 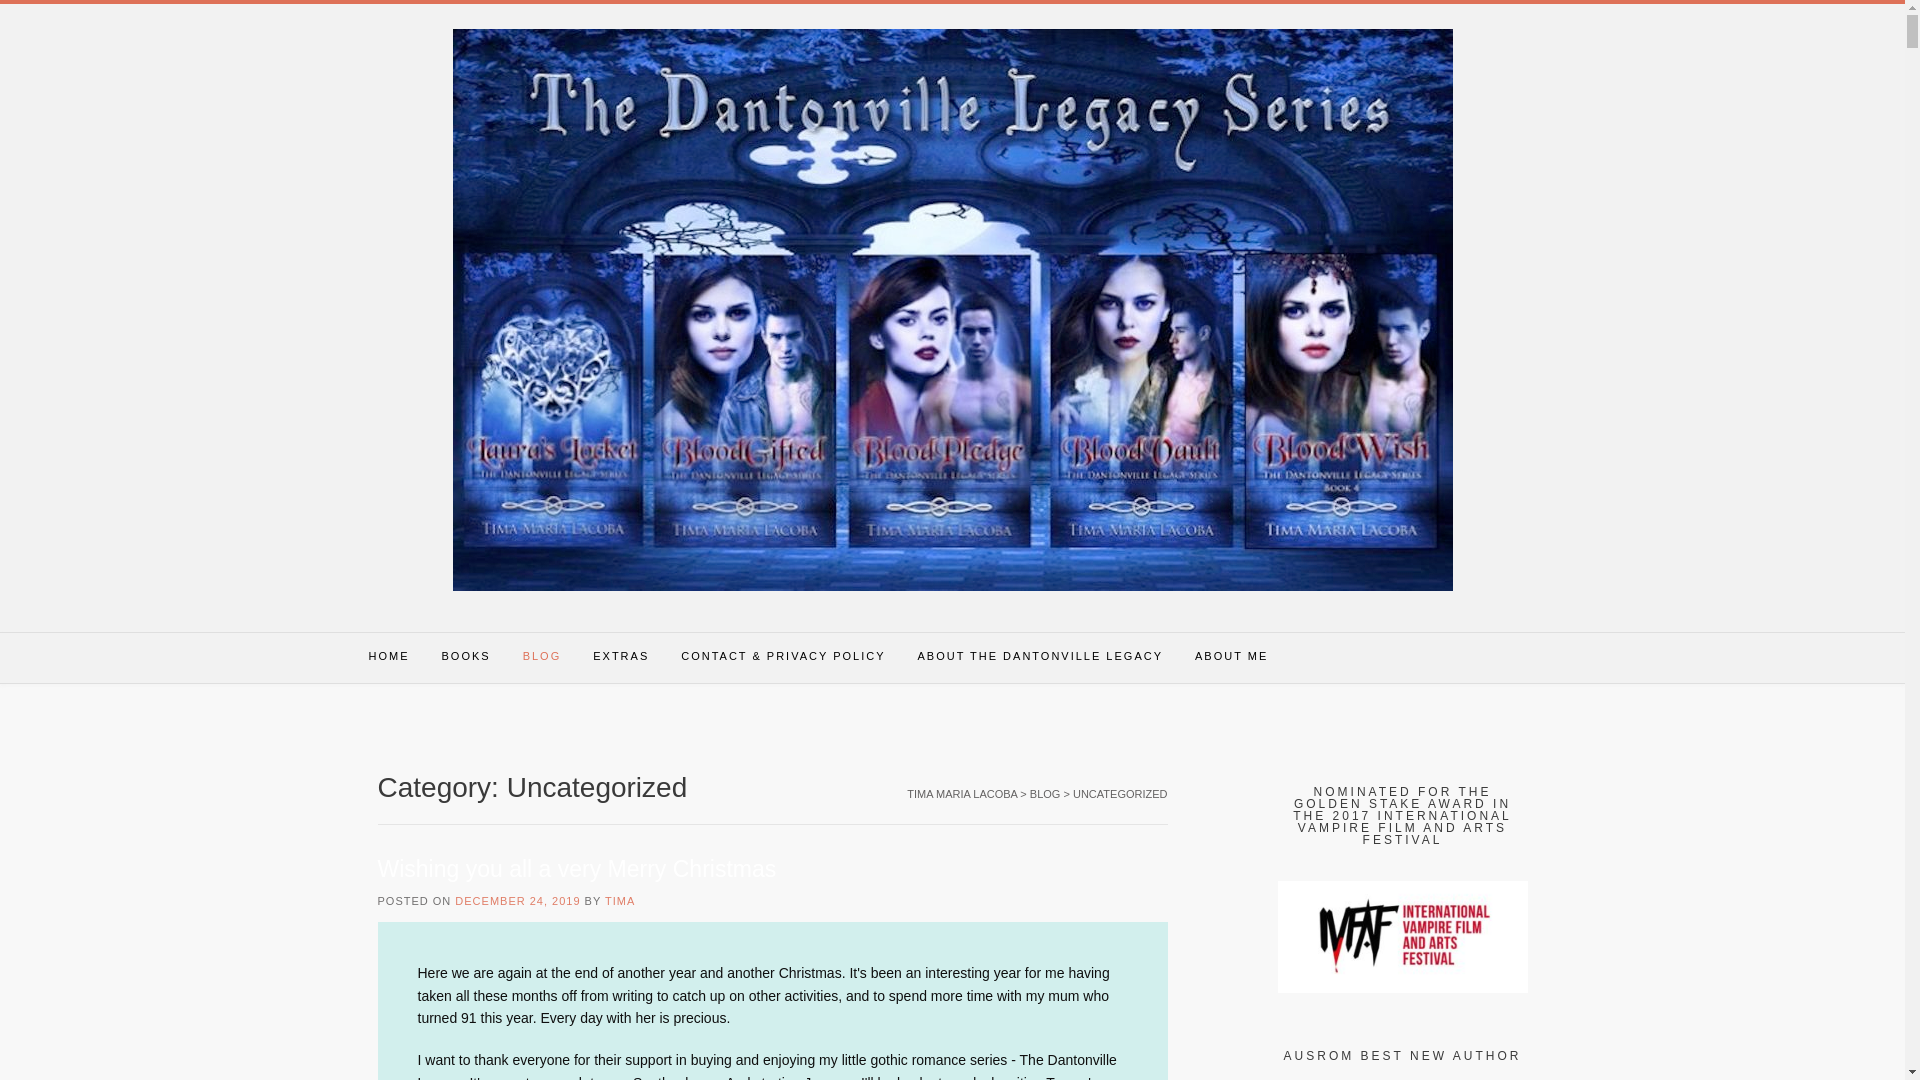 I want to click on HOME, so click(x=388, y=657).